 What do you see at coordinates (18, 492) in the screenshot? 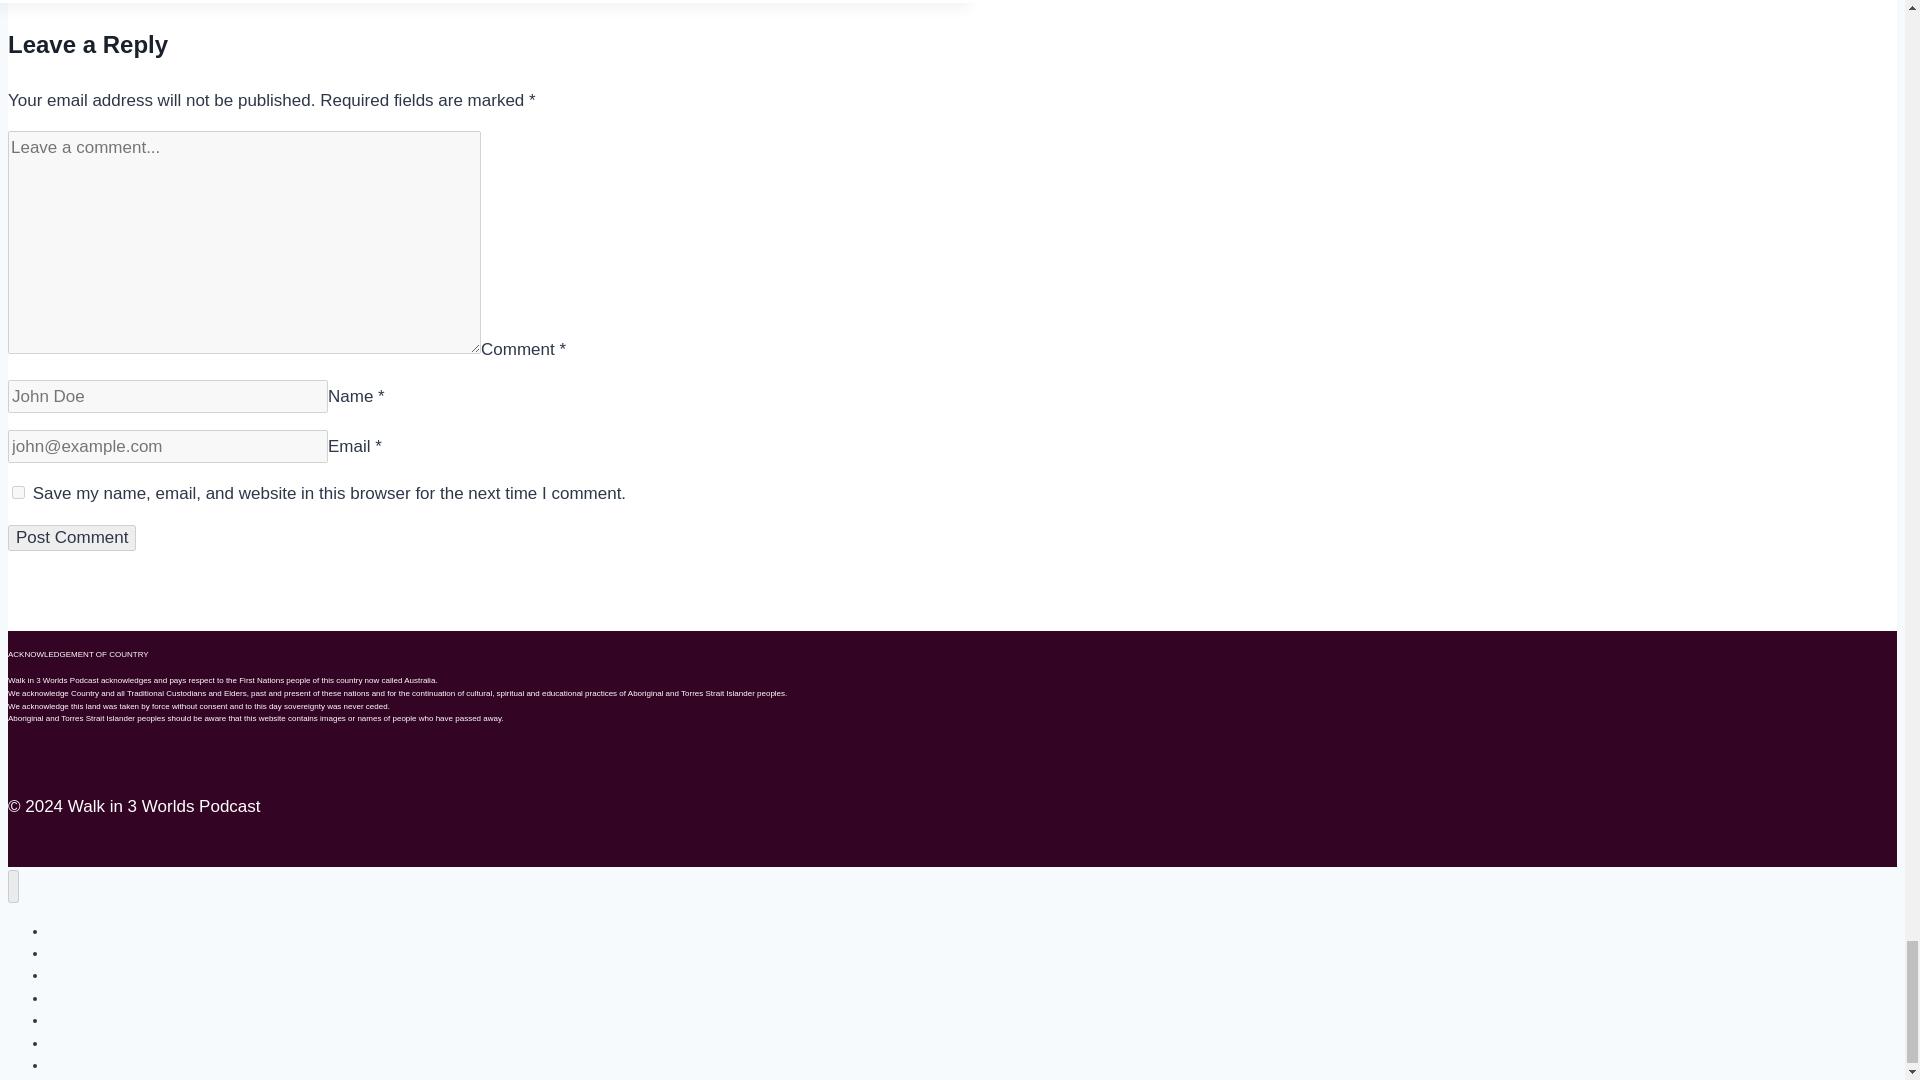
I see `yes` at bounding box center [18, 492].